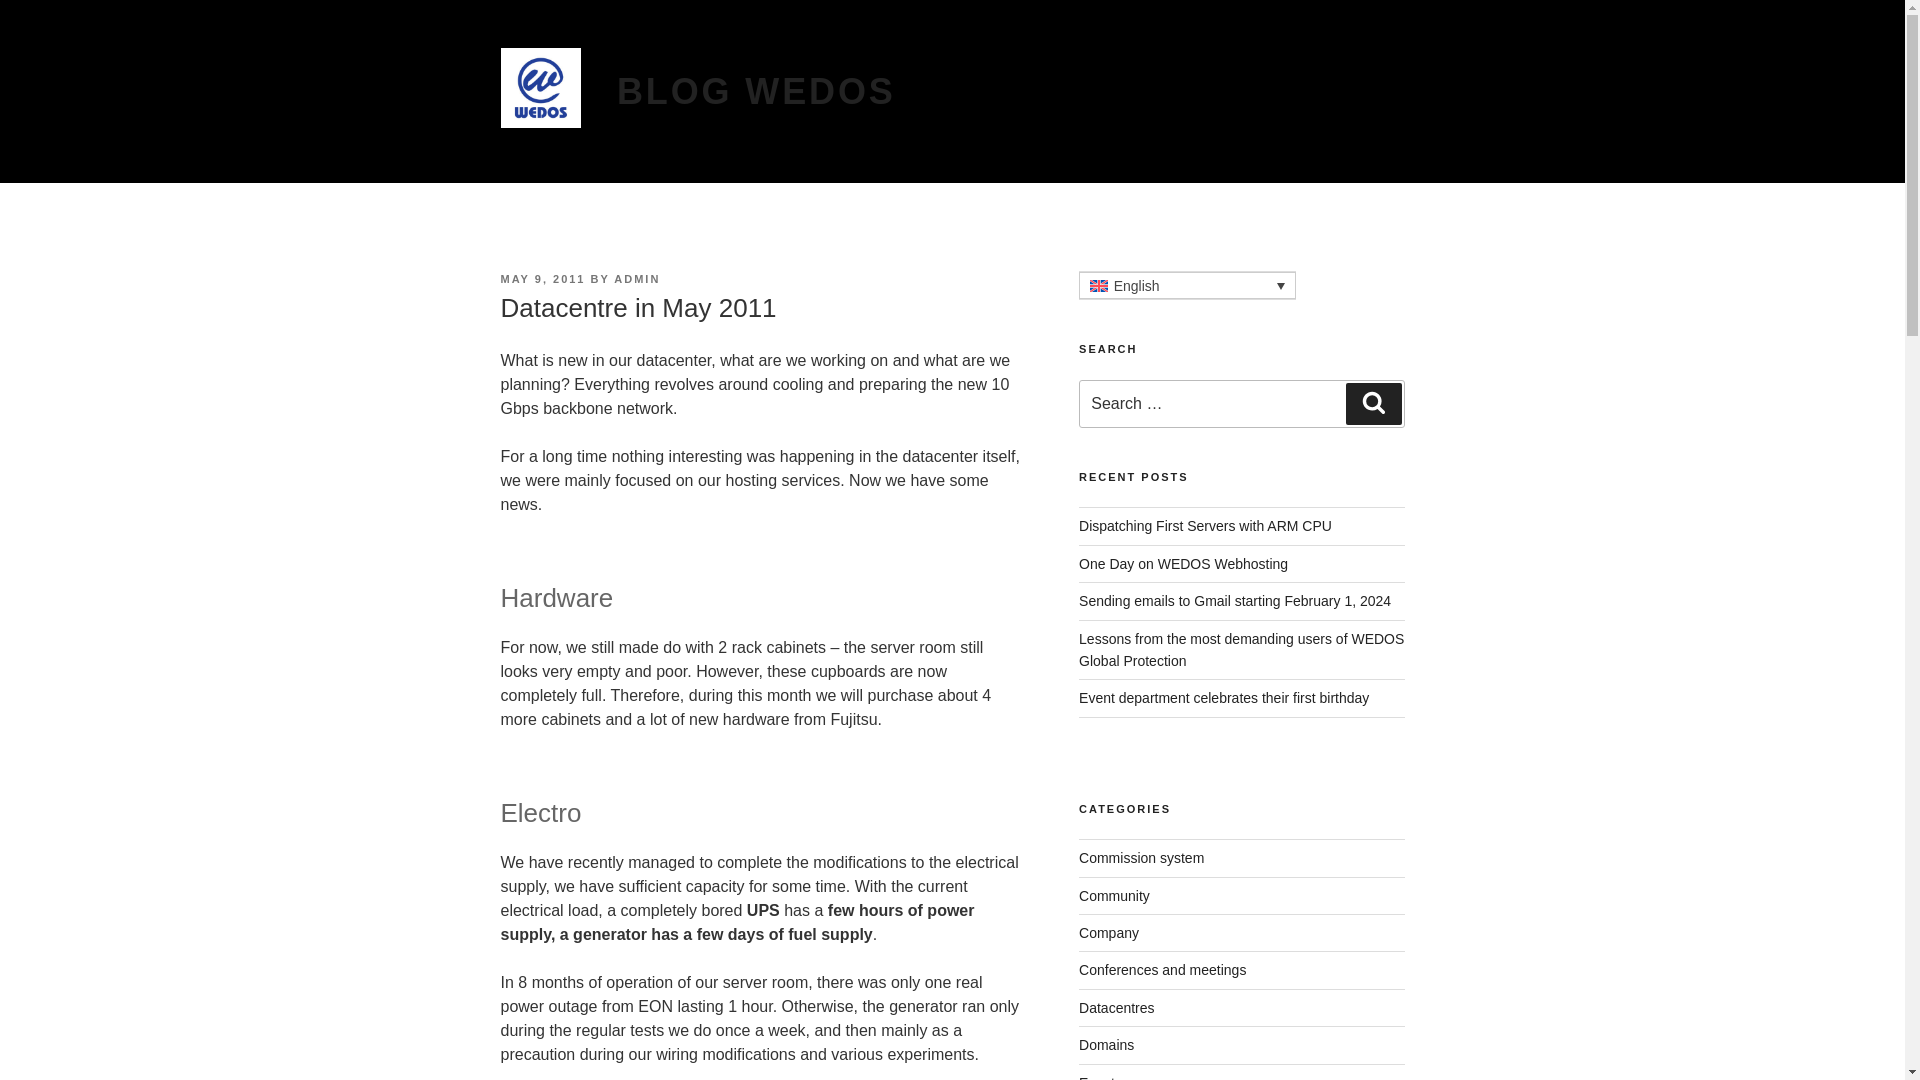  What do you see at coordinates (1184, 564) in the screenshot?
I see `One Day on WEDOS Webhosting` at bounding box center [1184, 564].